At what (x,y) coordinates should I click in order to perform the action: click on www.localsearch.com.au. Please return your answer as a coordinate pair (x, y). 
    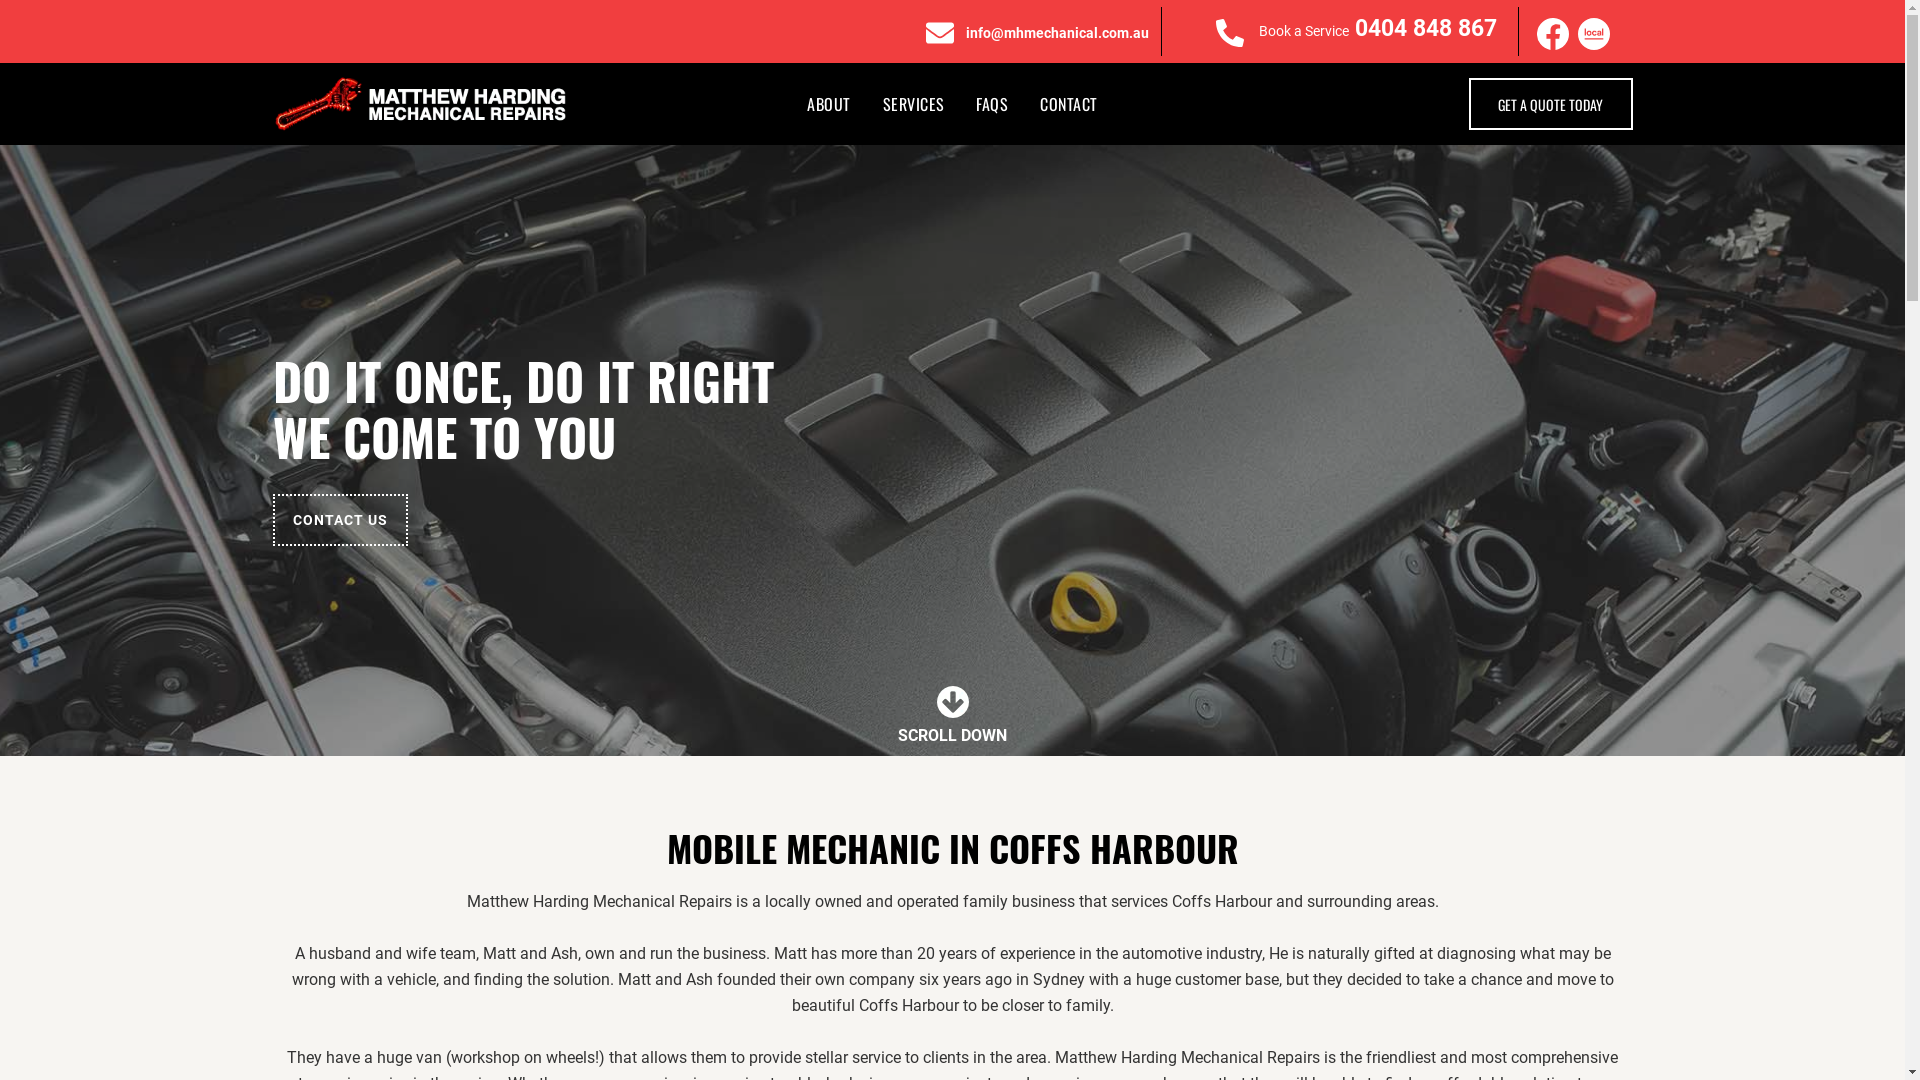
    Looking at the image, I should click on (1594, 34).